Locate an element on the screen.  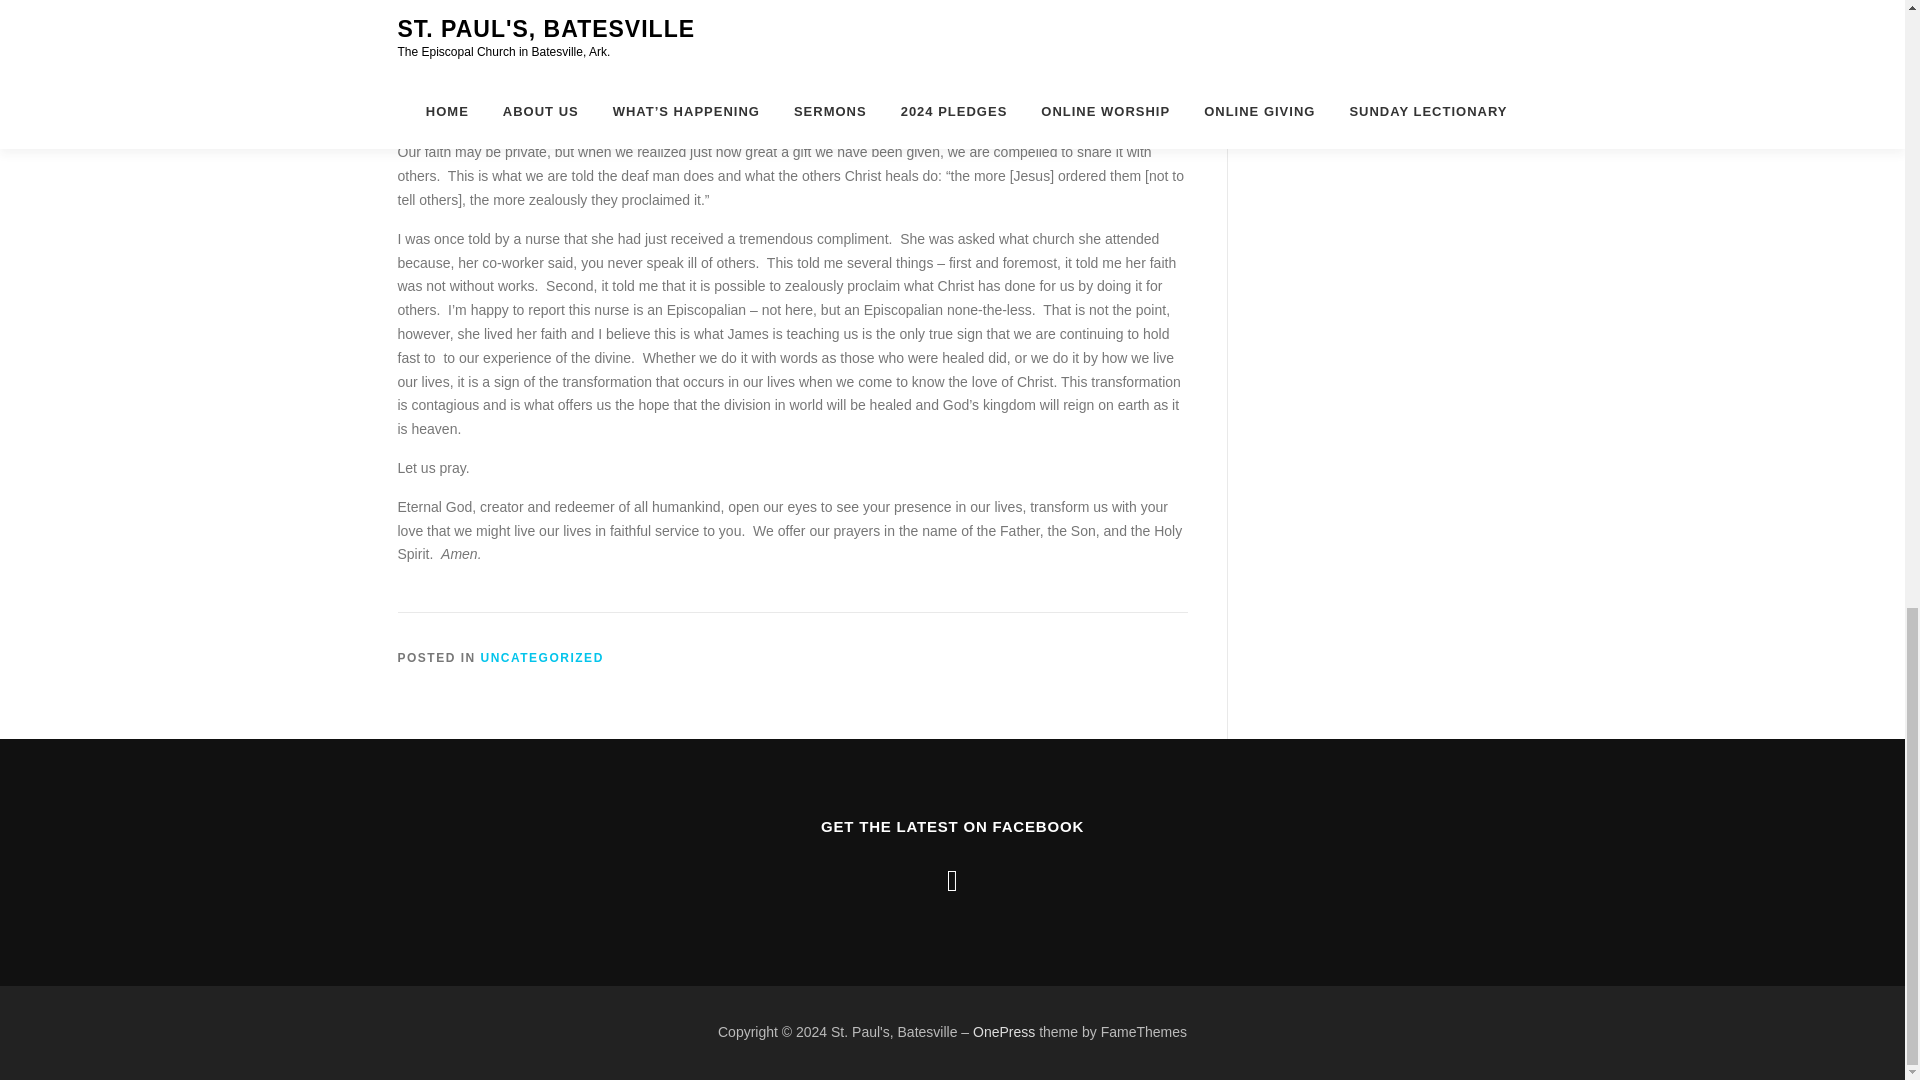
OnePress is located at coordinates (1004, 1032).